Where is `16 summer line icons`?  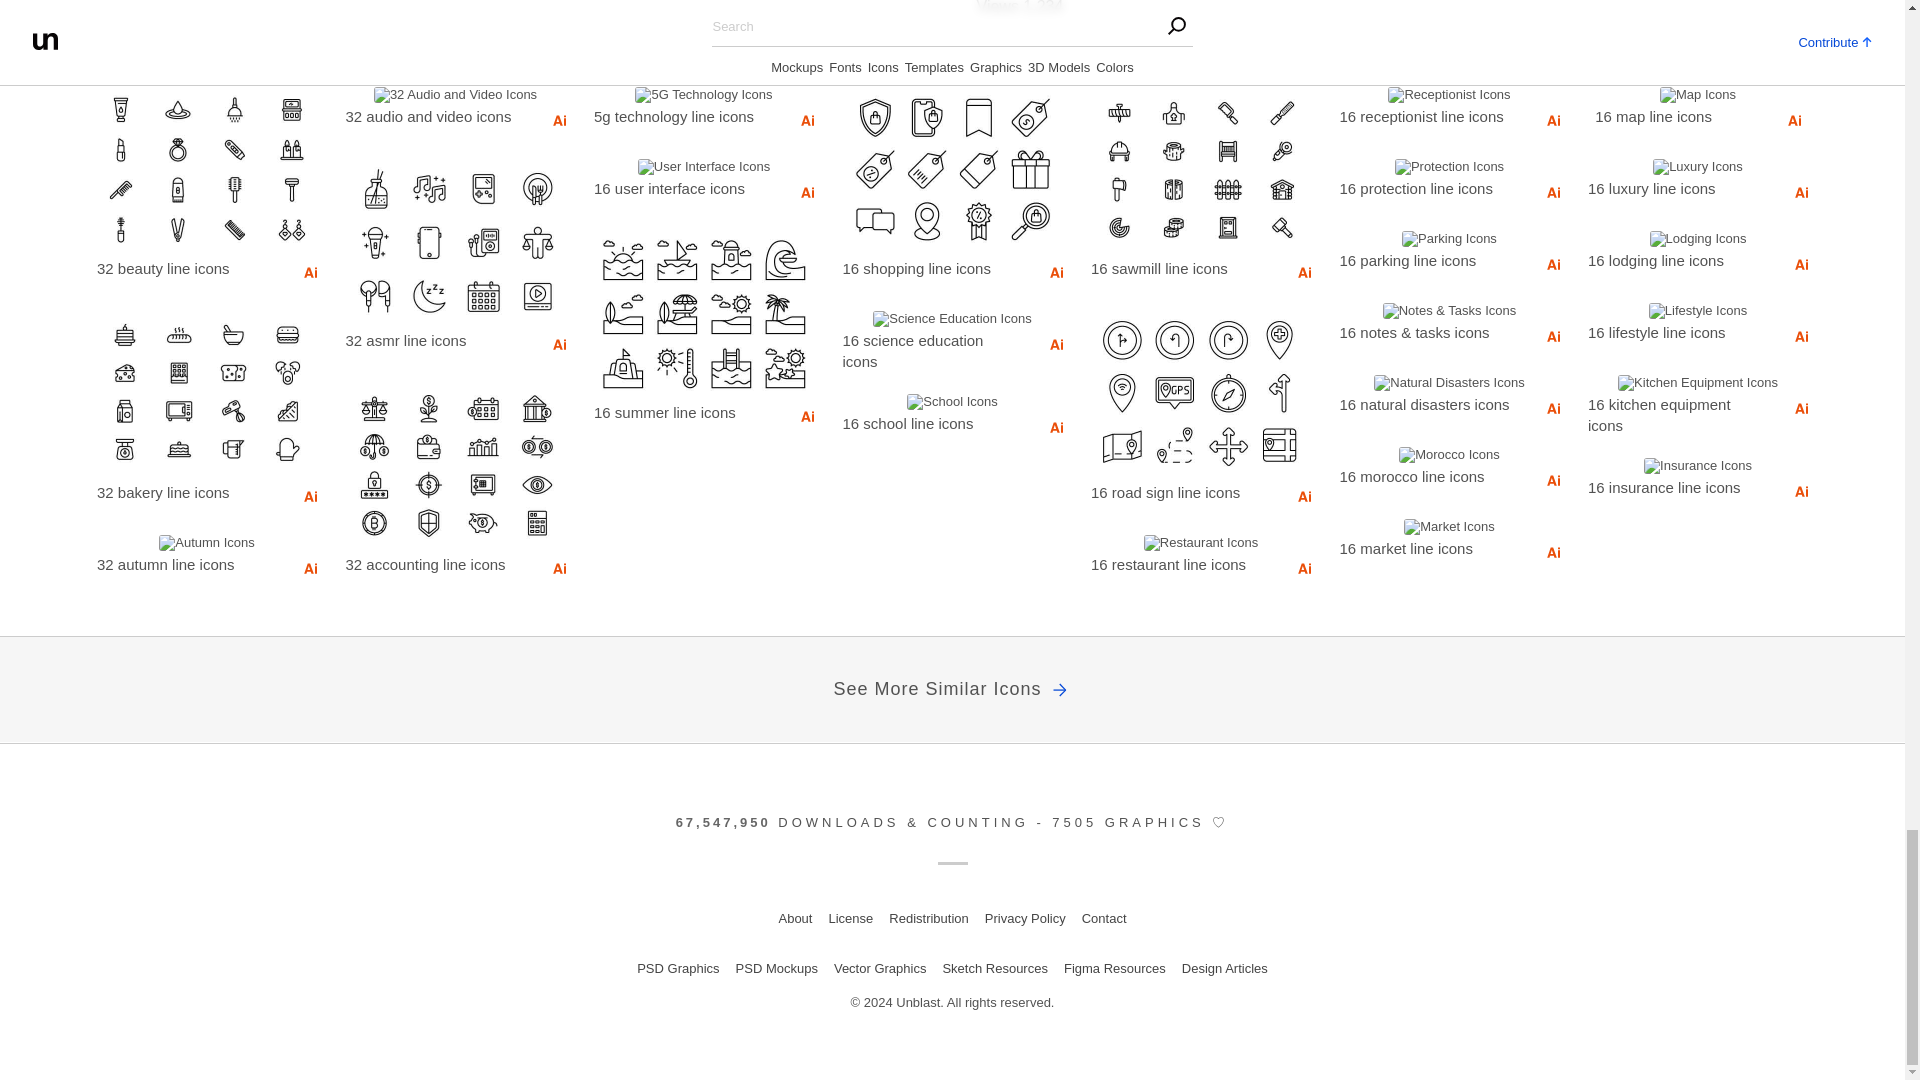 16 summer line icons is located at coordinates (681, 412).